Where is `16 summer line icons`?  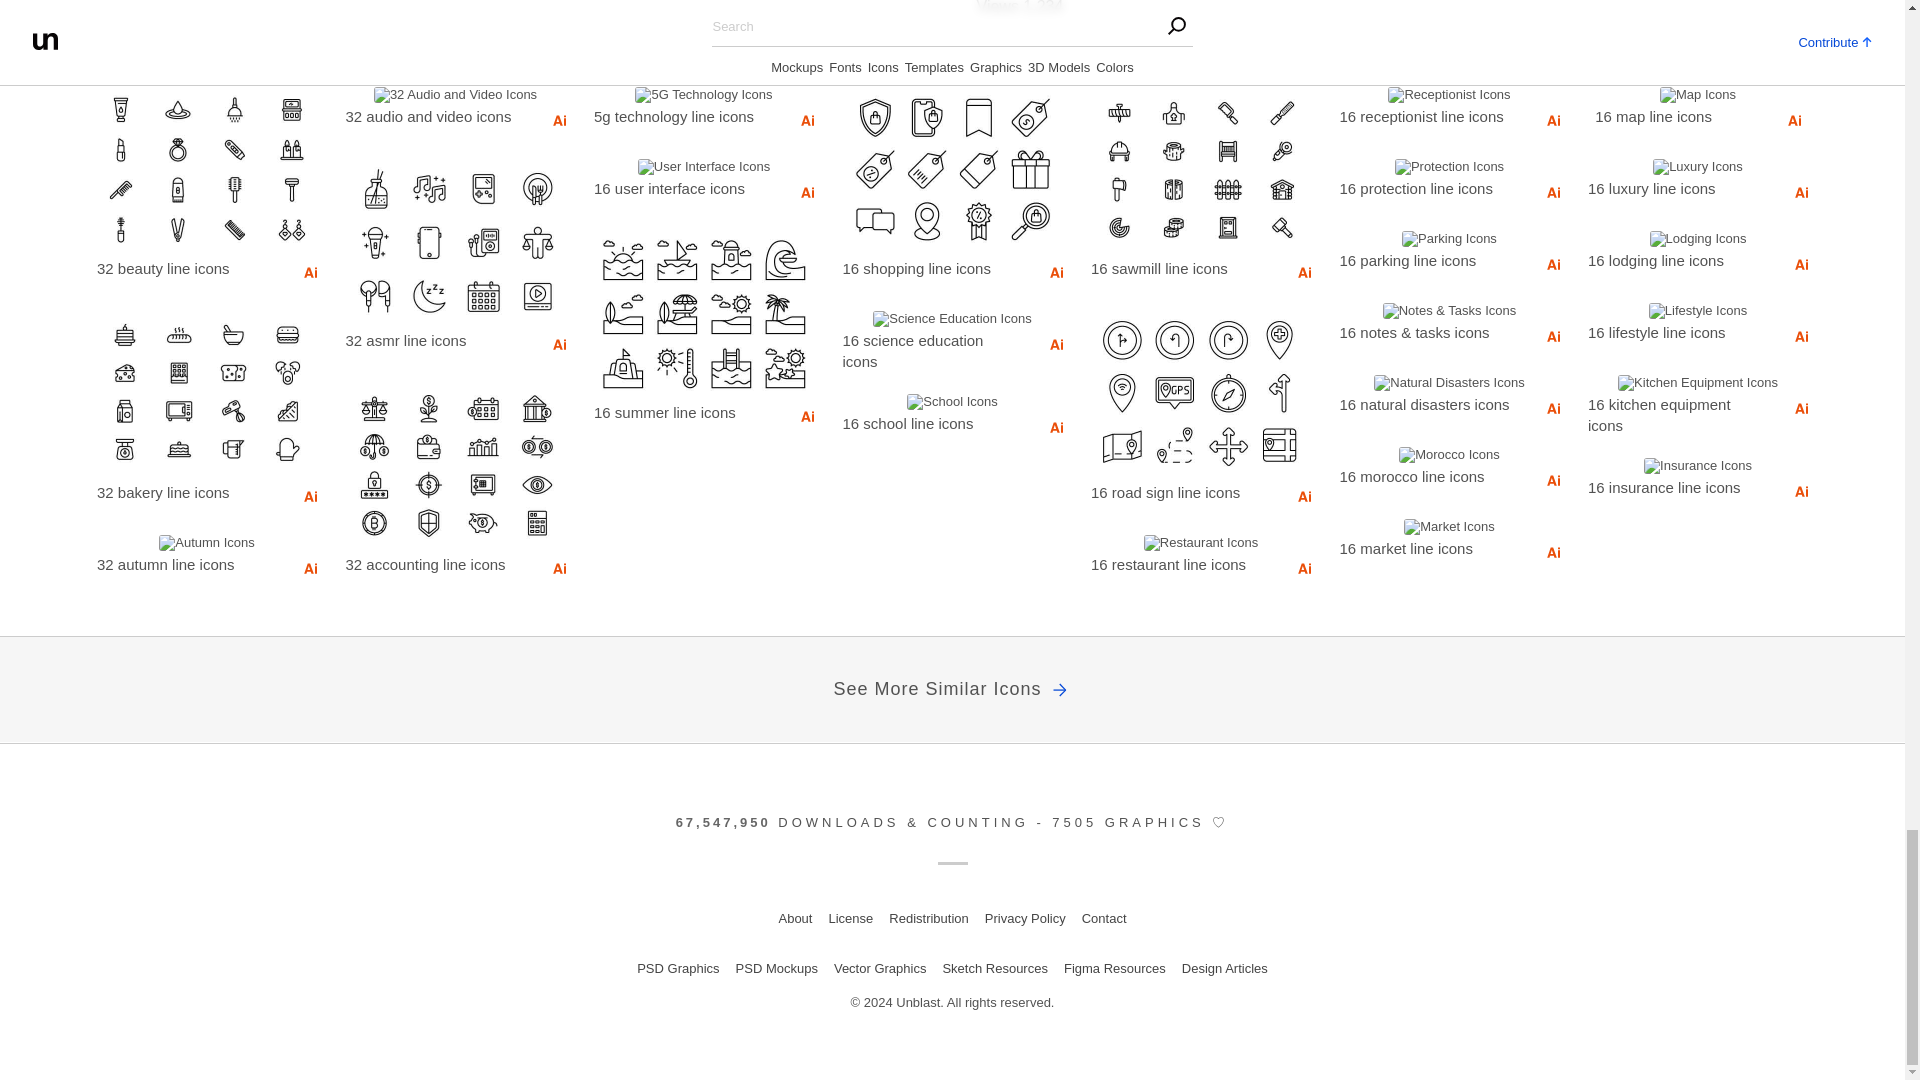 16 summer line icons is located at coordinates (681, 412).